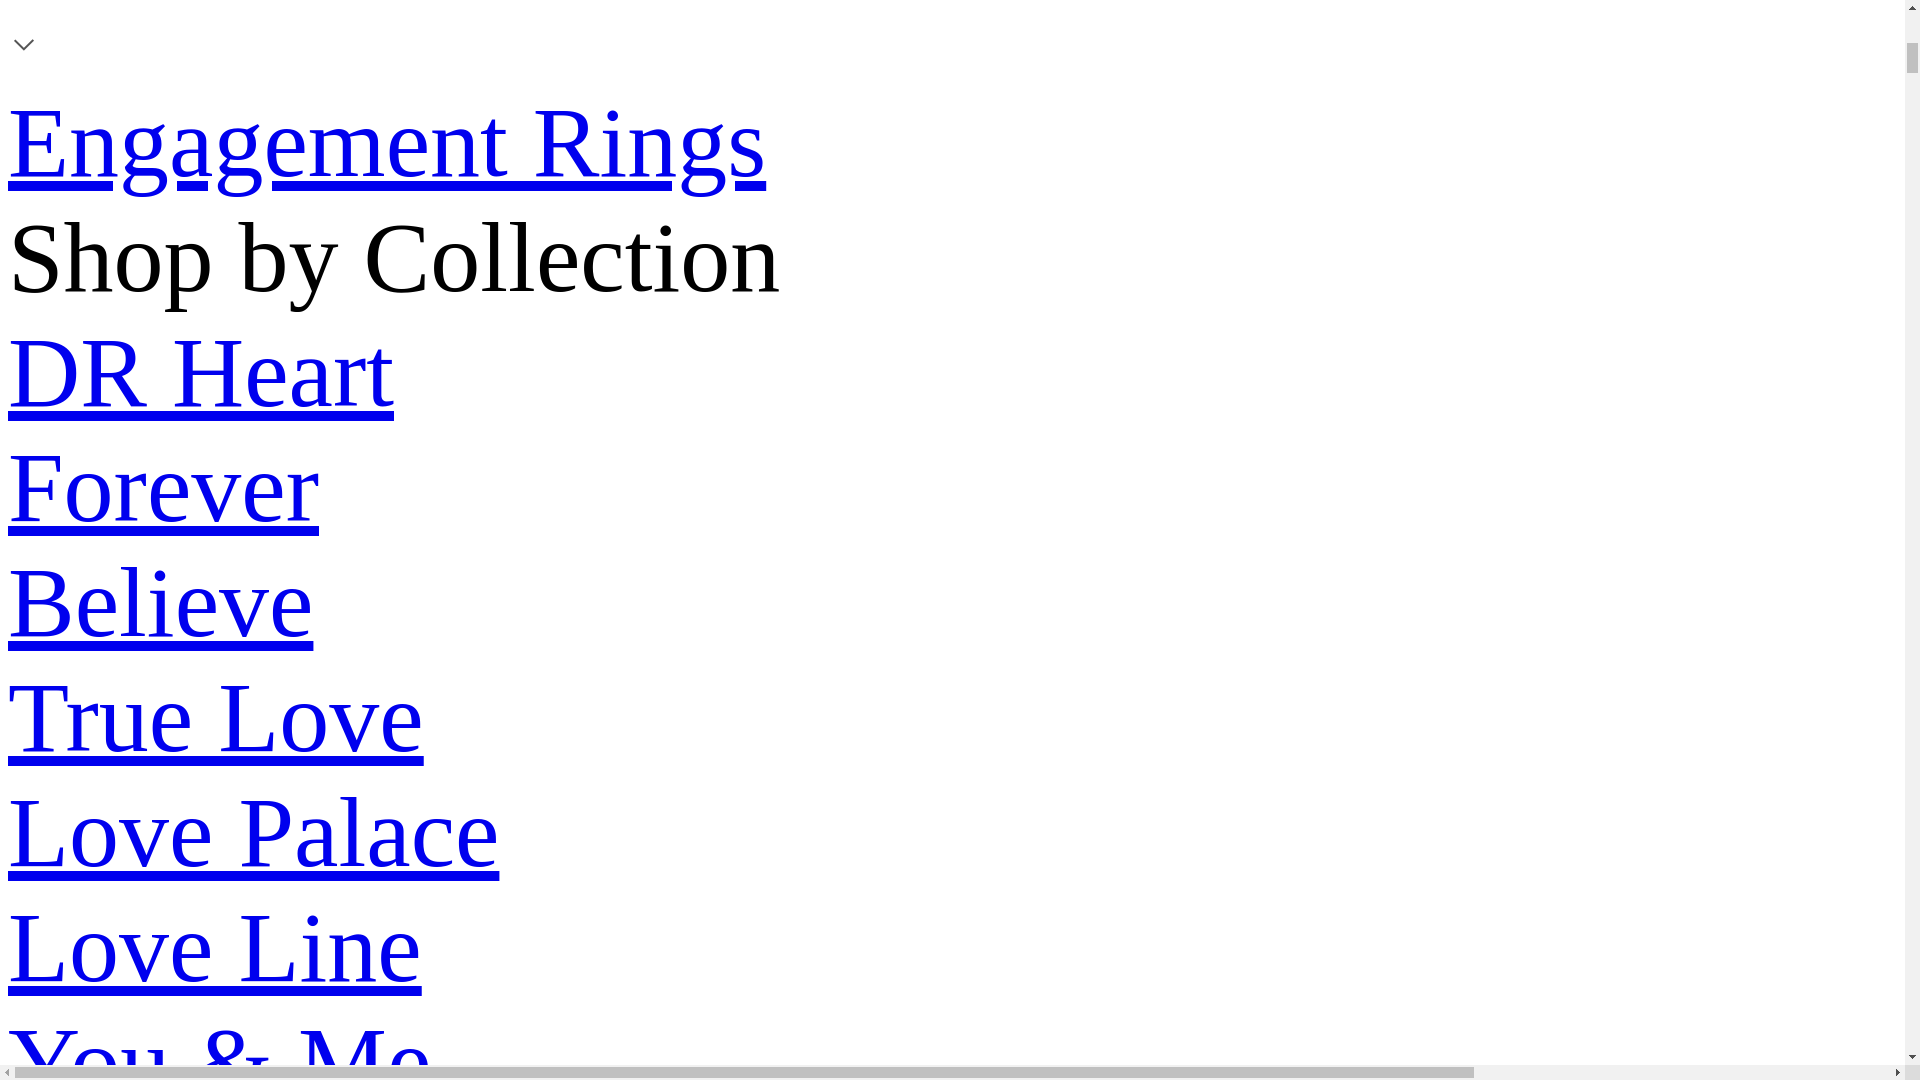 The width and height of the screenshot is (1920, 1080). What do you see at coordinates (253, 832) in the screenshot?
I see `Love Palace` at bounding box center [253, 832].